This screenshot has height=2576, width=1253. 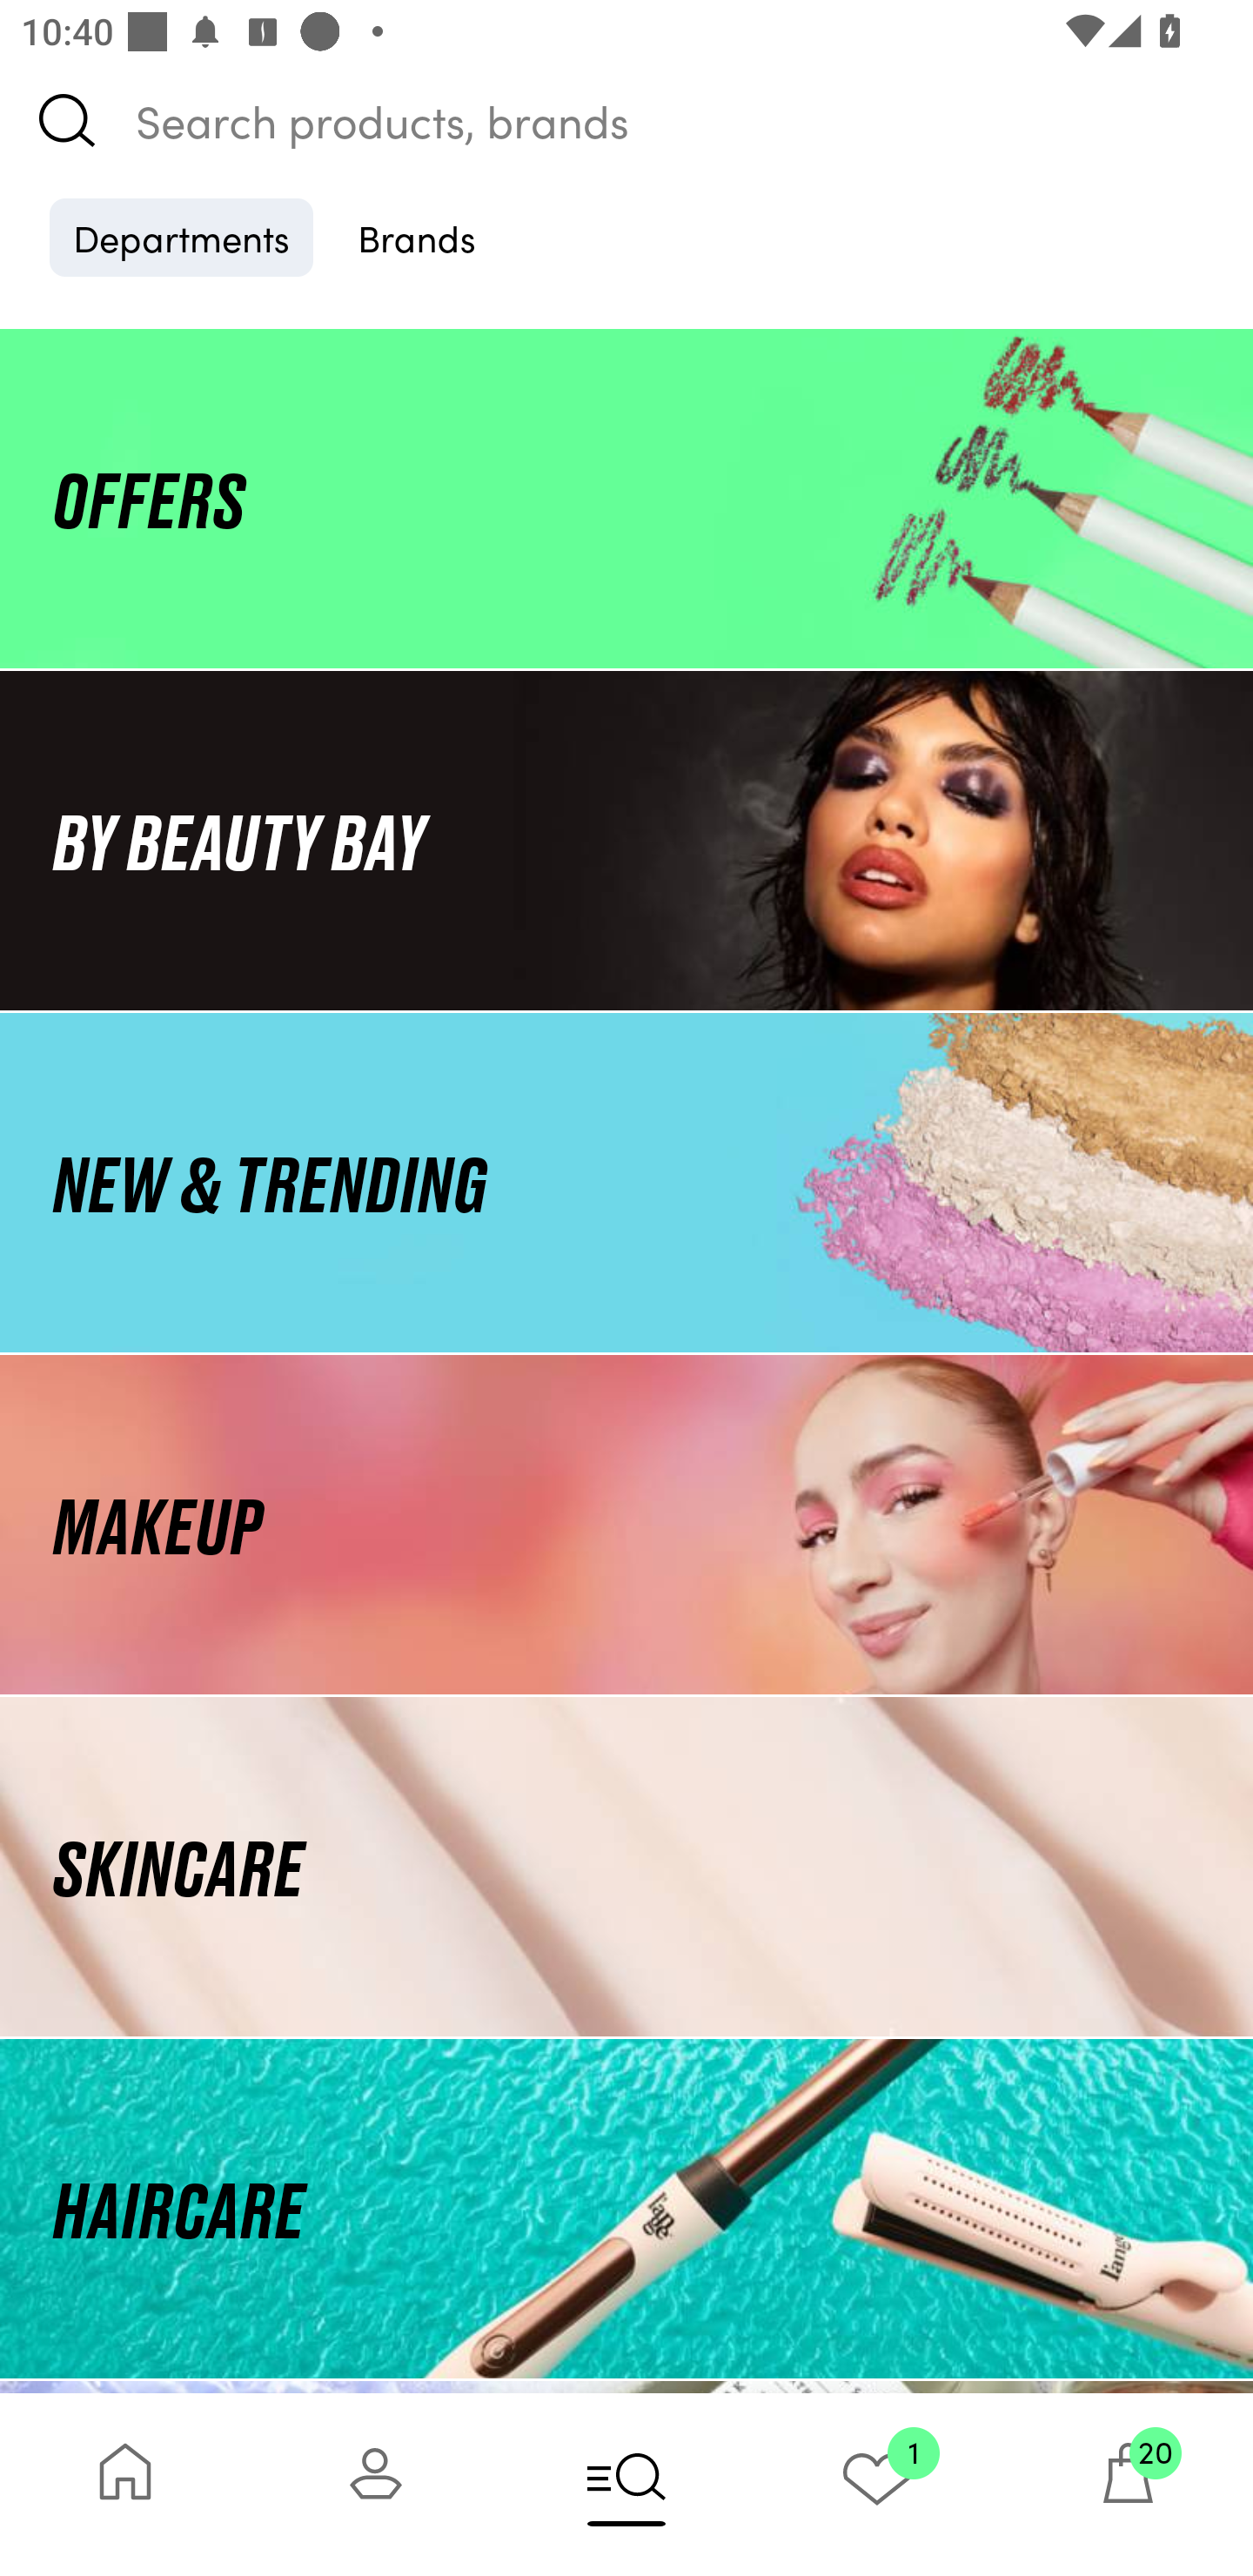 What do you see at coordinates (626, 1525) in the screenshot?
I see `MAKEUP` at bounding box center [626, 1525].